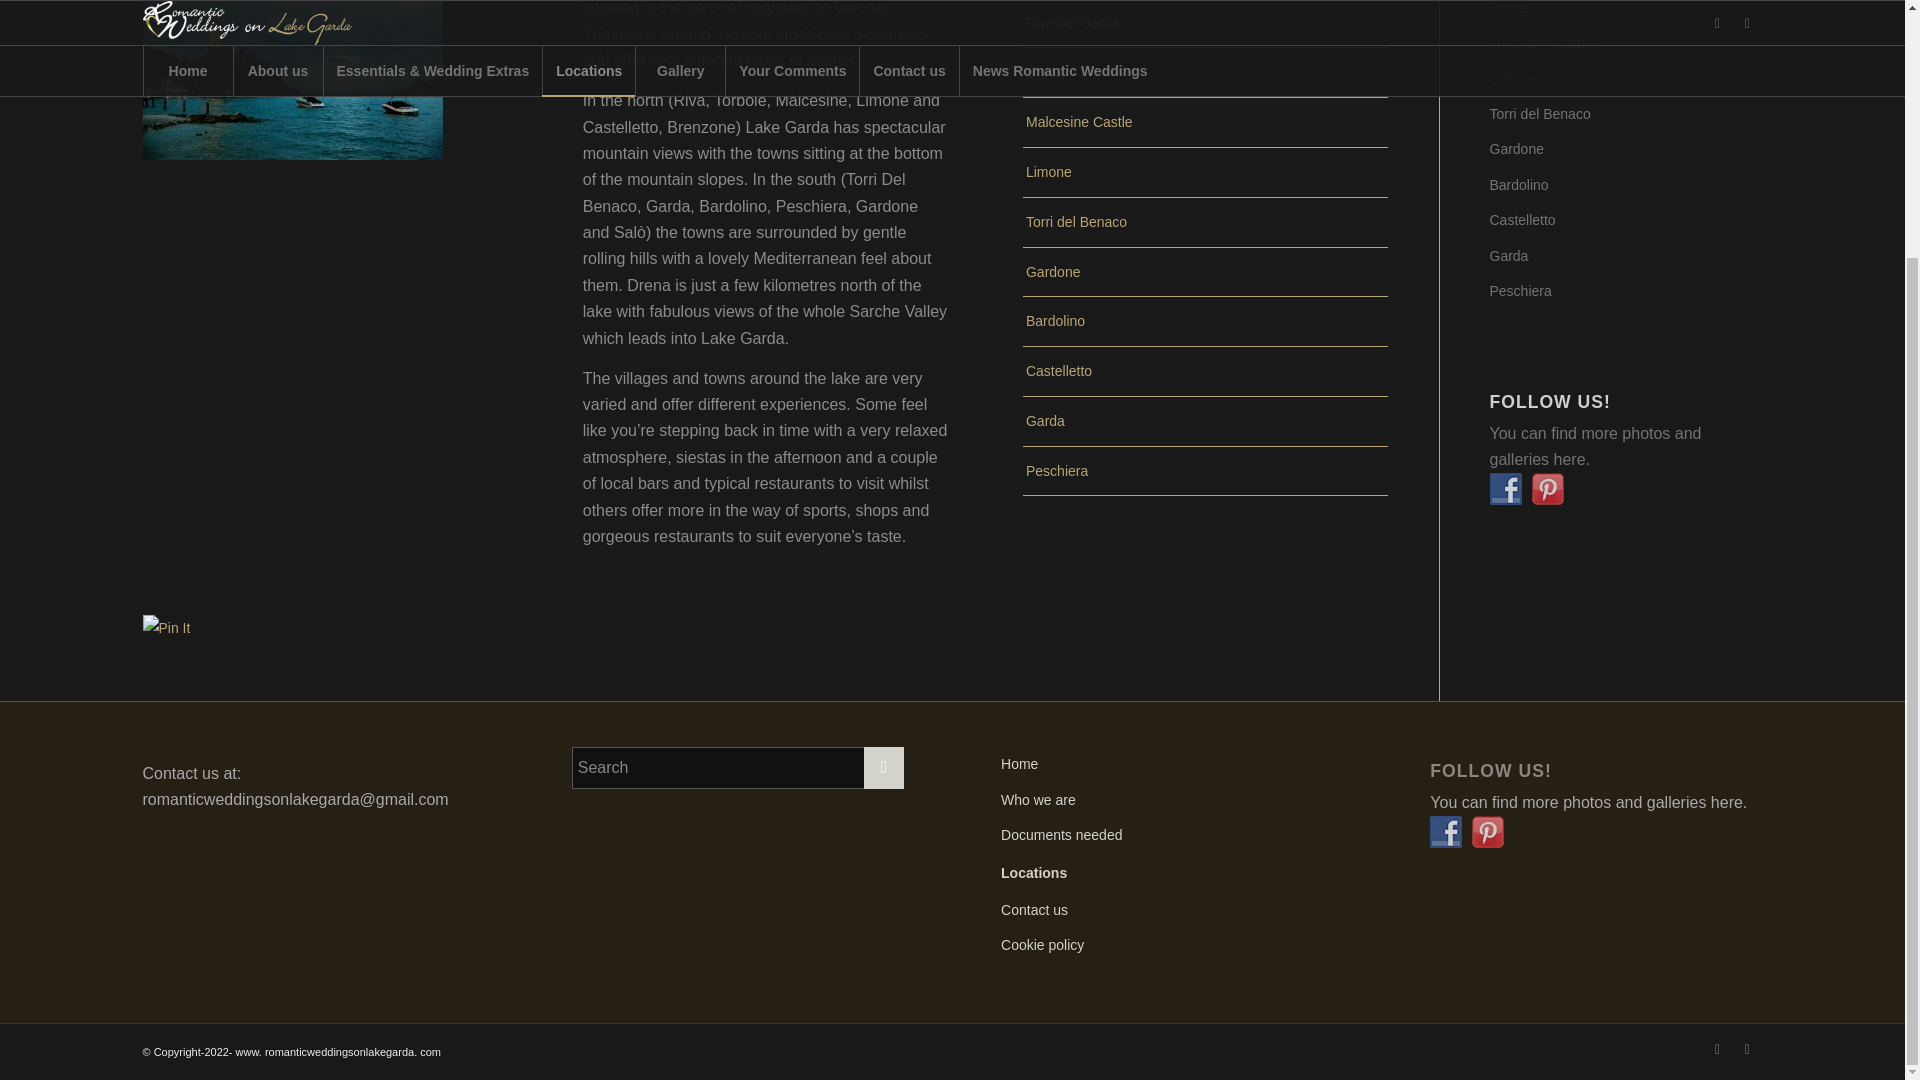 This screenshot has width=1920, height=1080. What do you see at coordinates (1446, 832) in the screenshot?
I see `romantic weddings on lake garda` at bounding box center [1446, 832].